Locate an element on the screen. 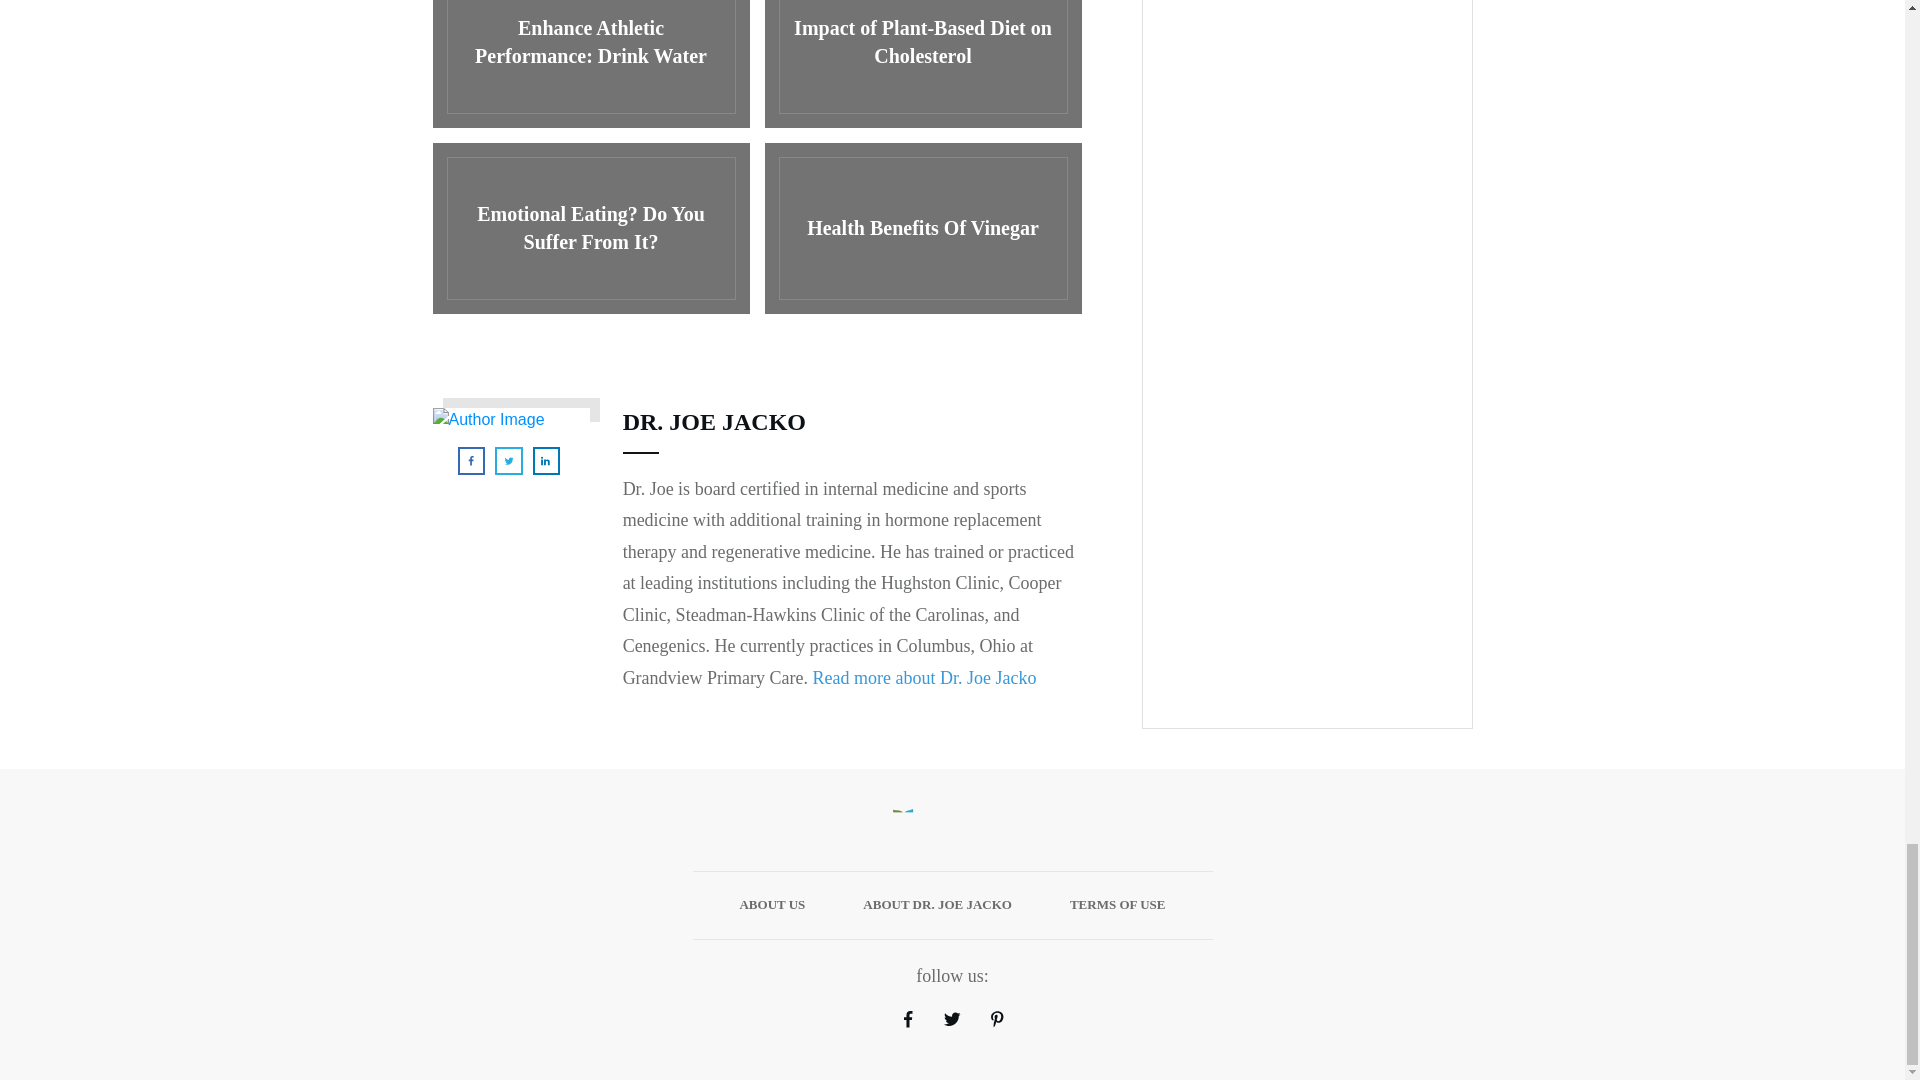 This screenshot has height=1080, width=1920. Impact of Plant-Based Diet on Cholesterol is located at coordinates (922, 64).